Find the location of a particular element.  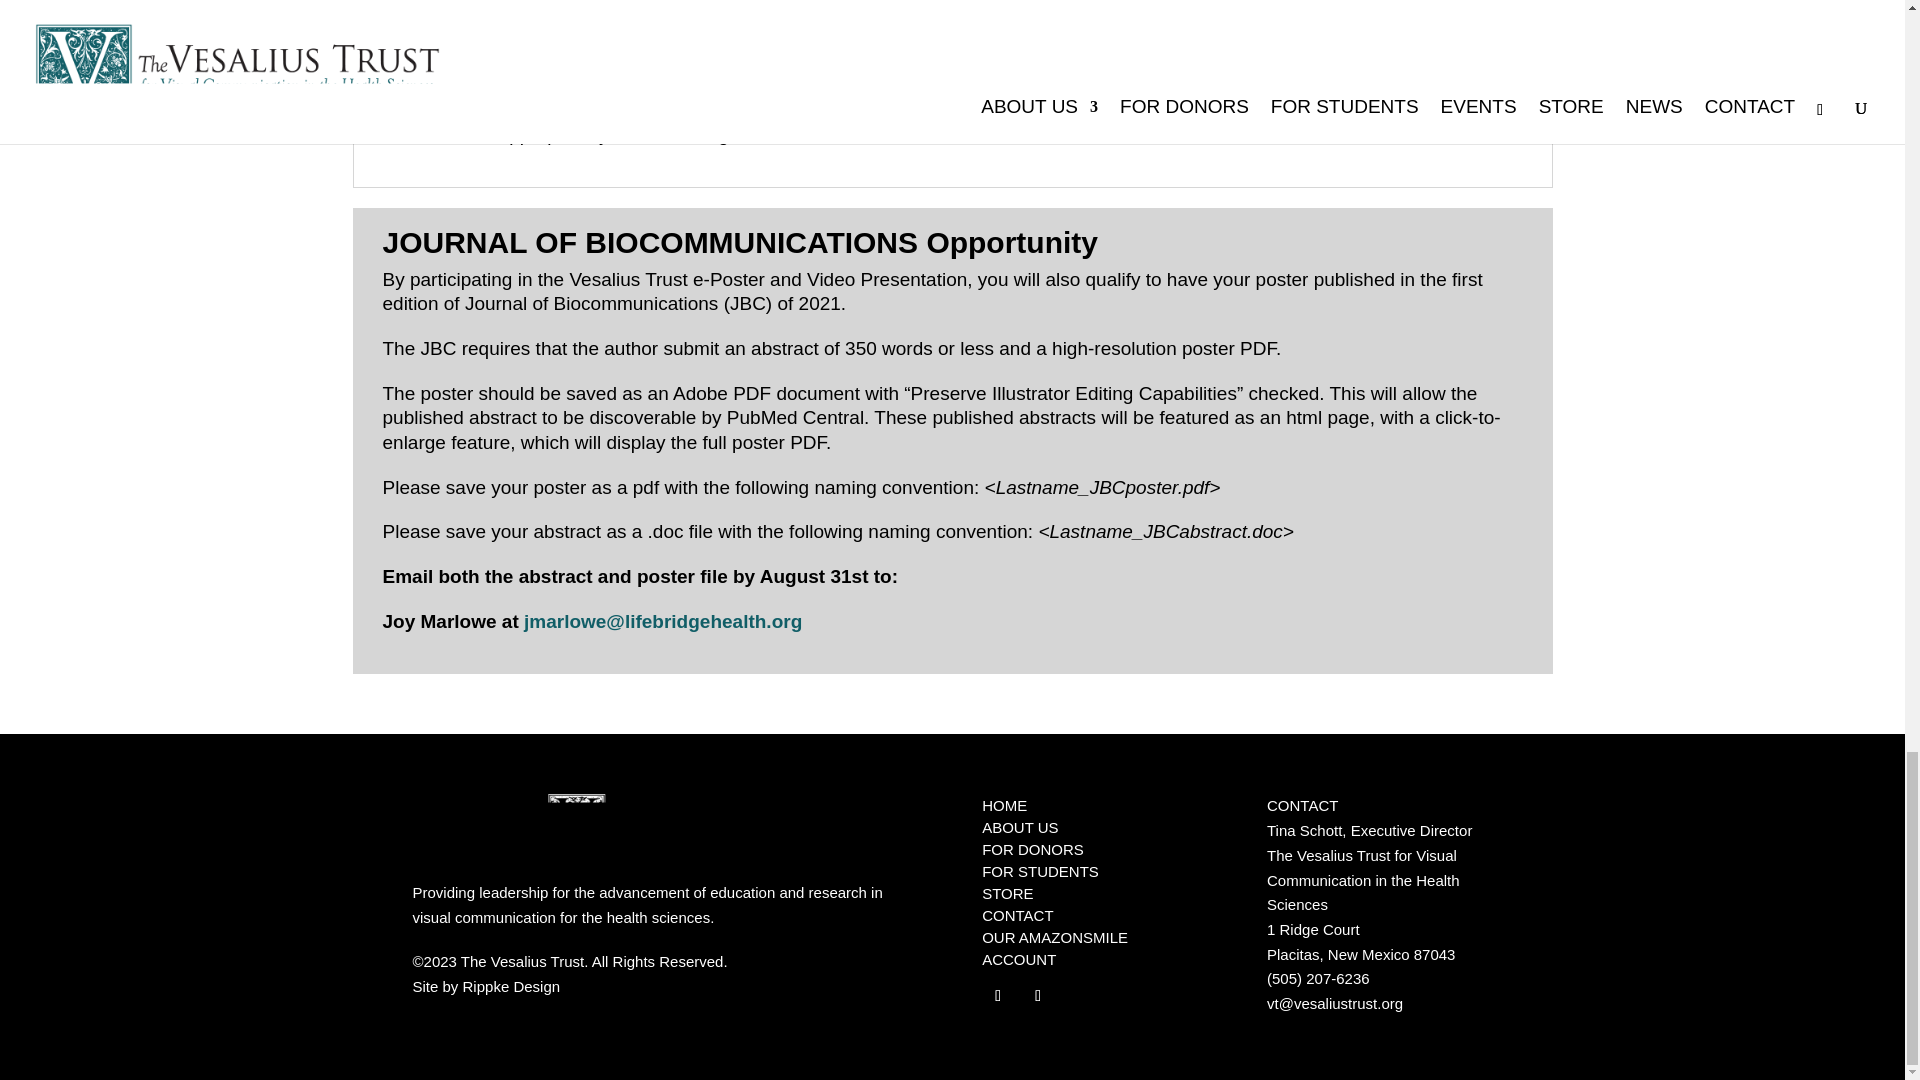

STORE is located at coordinates (1006, 892).